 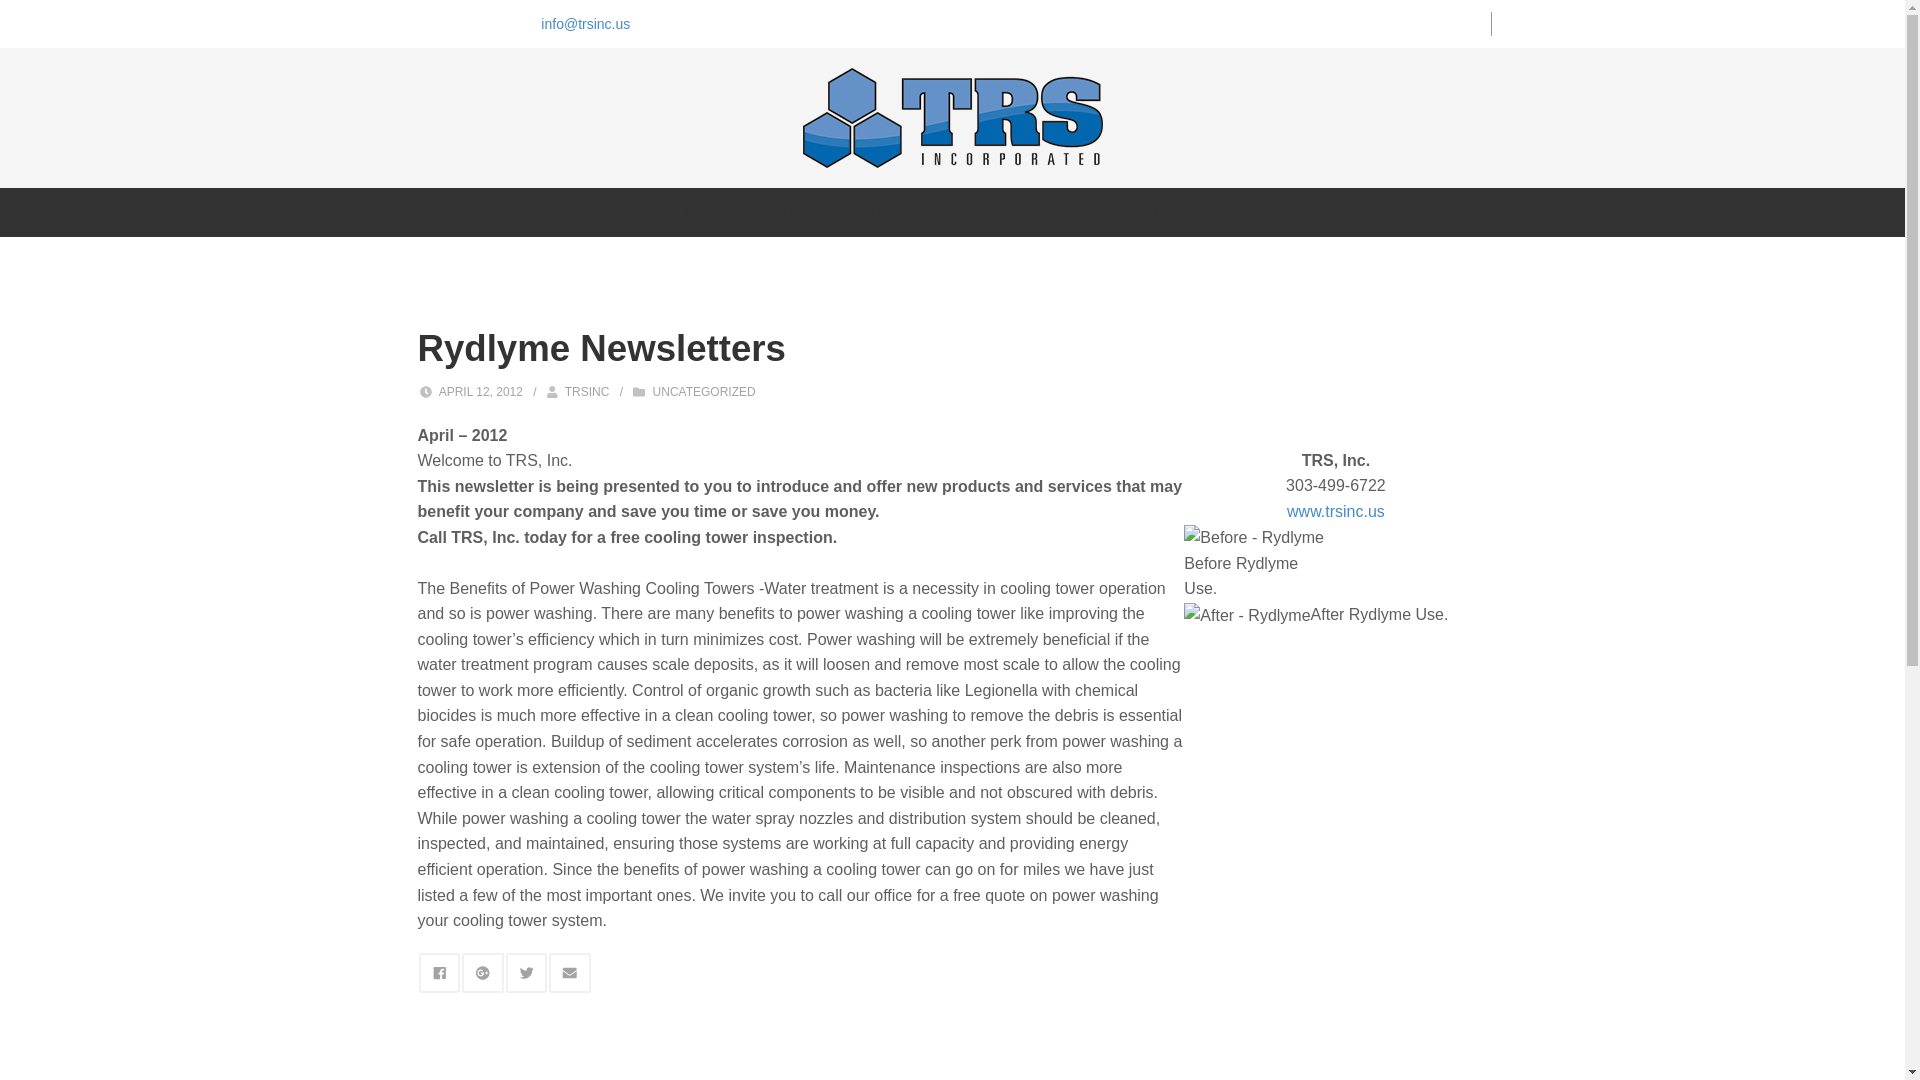 I want to click on Resources, so click(x=1072, y=212).